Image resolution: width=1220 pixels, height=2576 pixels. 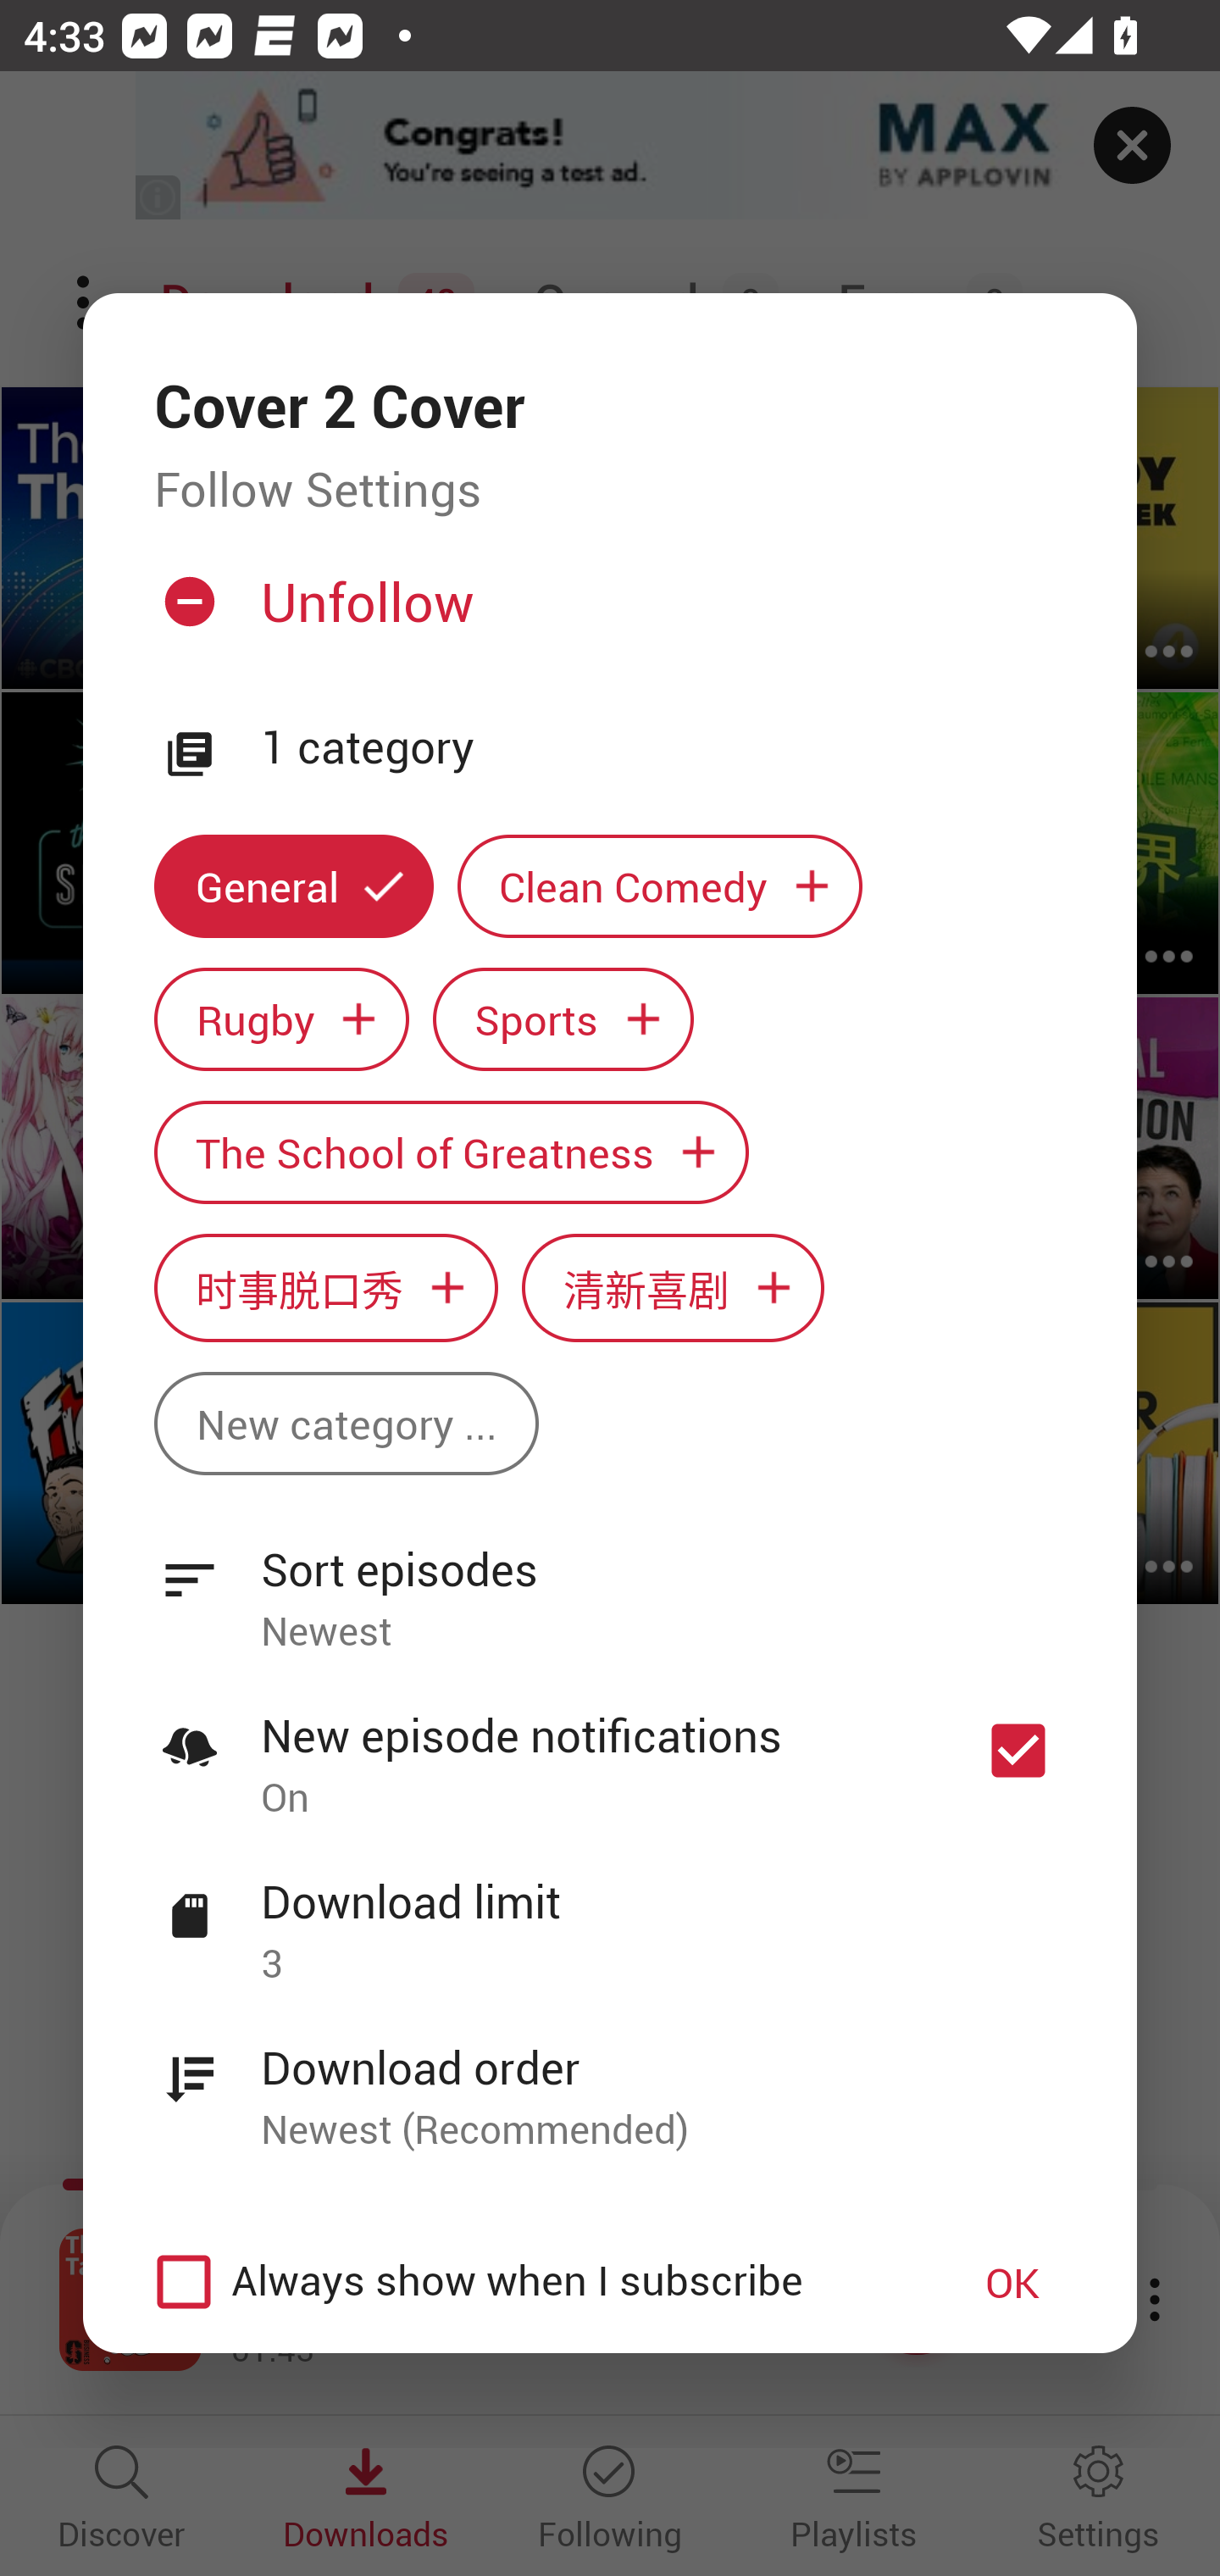 What do you see at coordinates (660, 885) in the screenshot?
I see `Clean Comedy` at bounding box center [660, 885].